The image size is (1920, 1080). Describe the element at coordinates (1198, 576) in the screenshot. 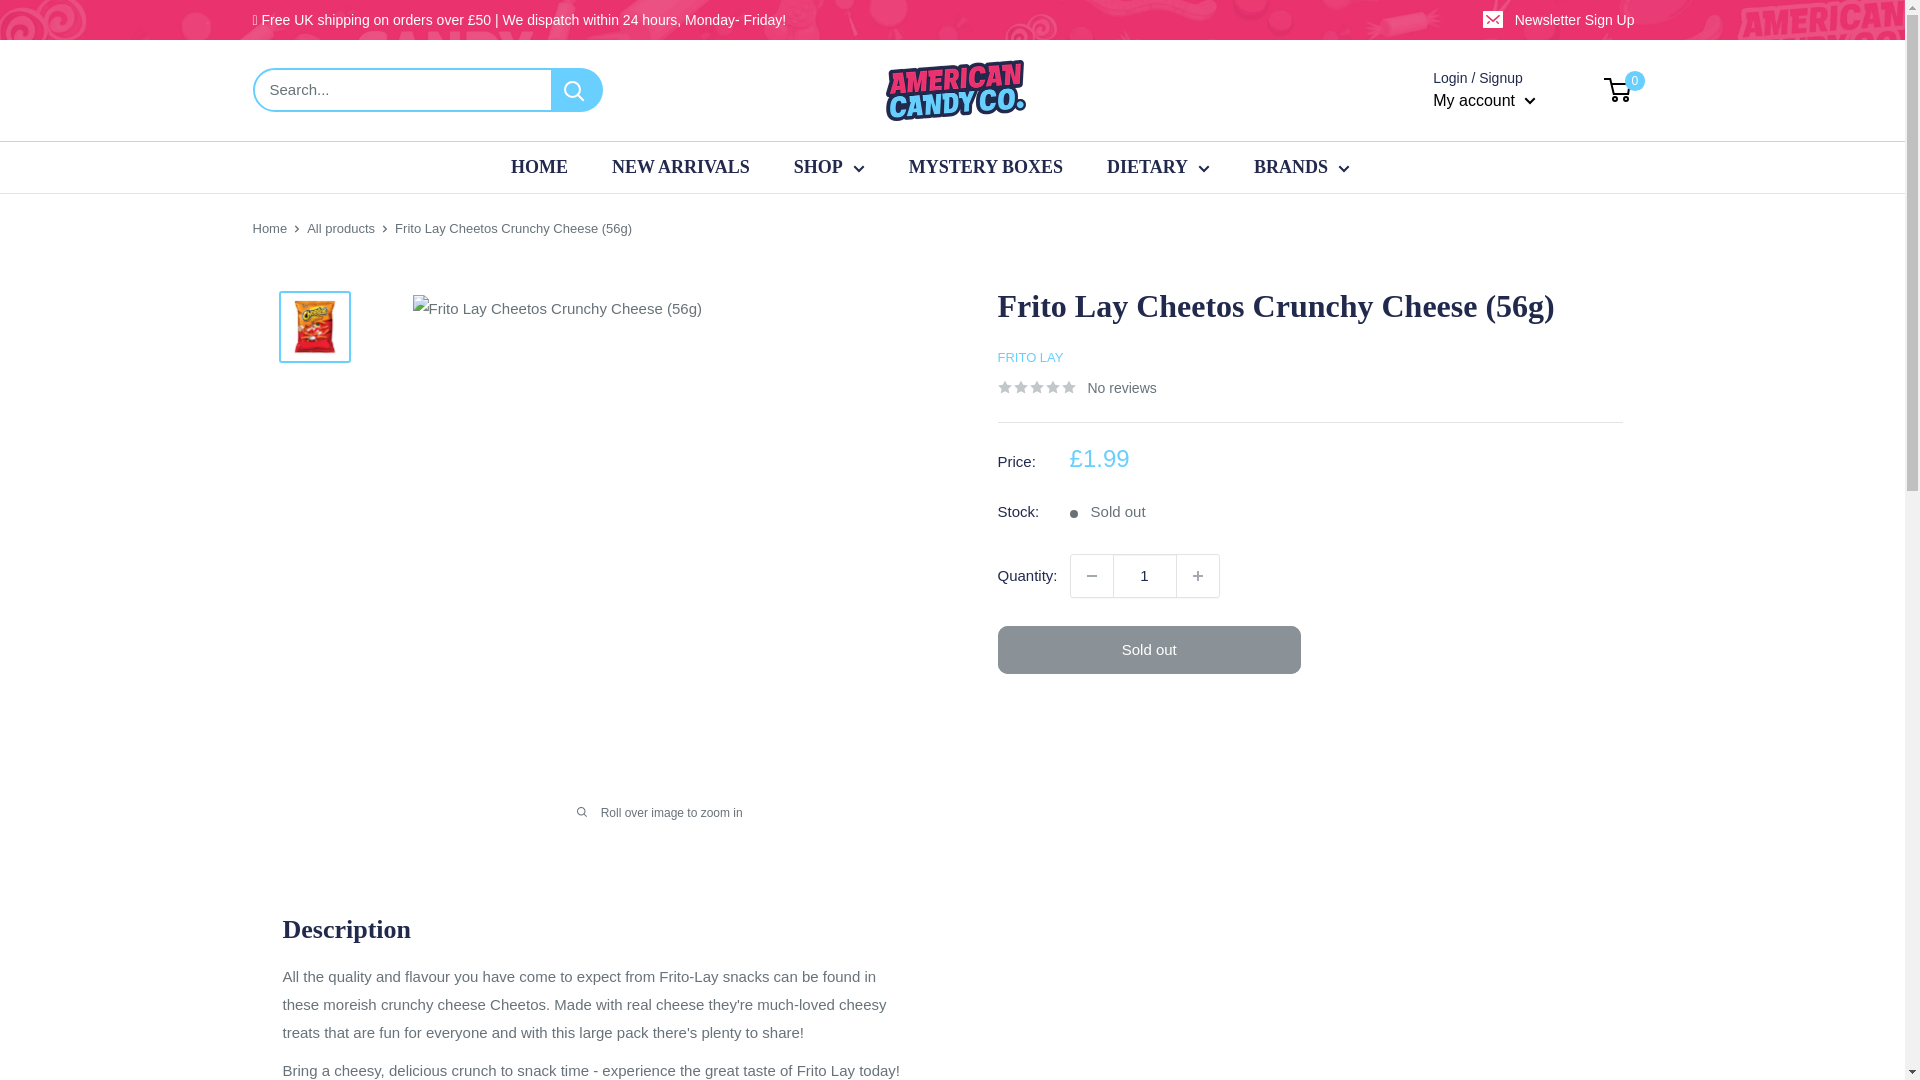

I see `Increase quantity by 1` at that location.